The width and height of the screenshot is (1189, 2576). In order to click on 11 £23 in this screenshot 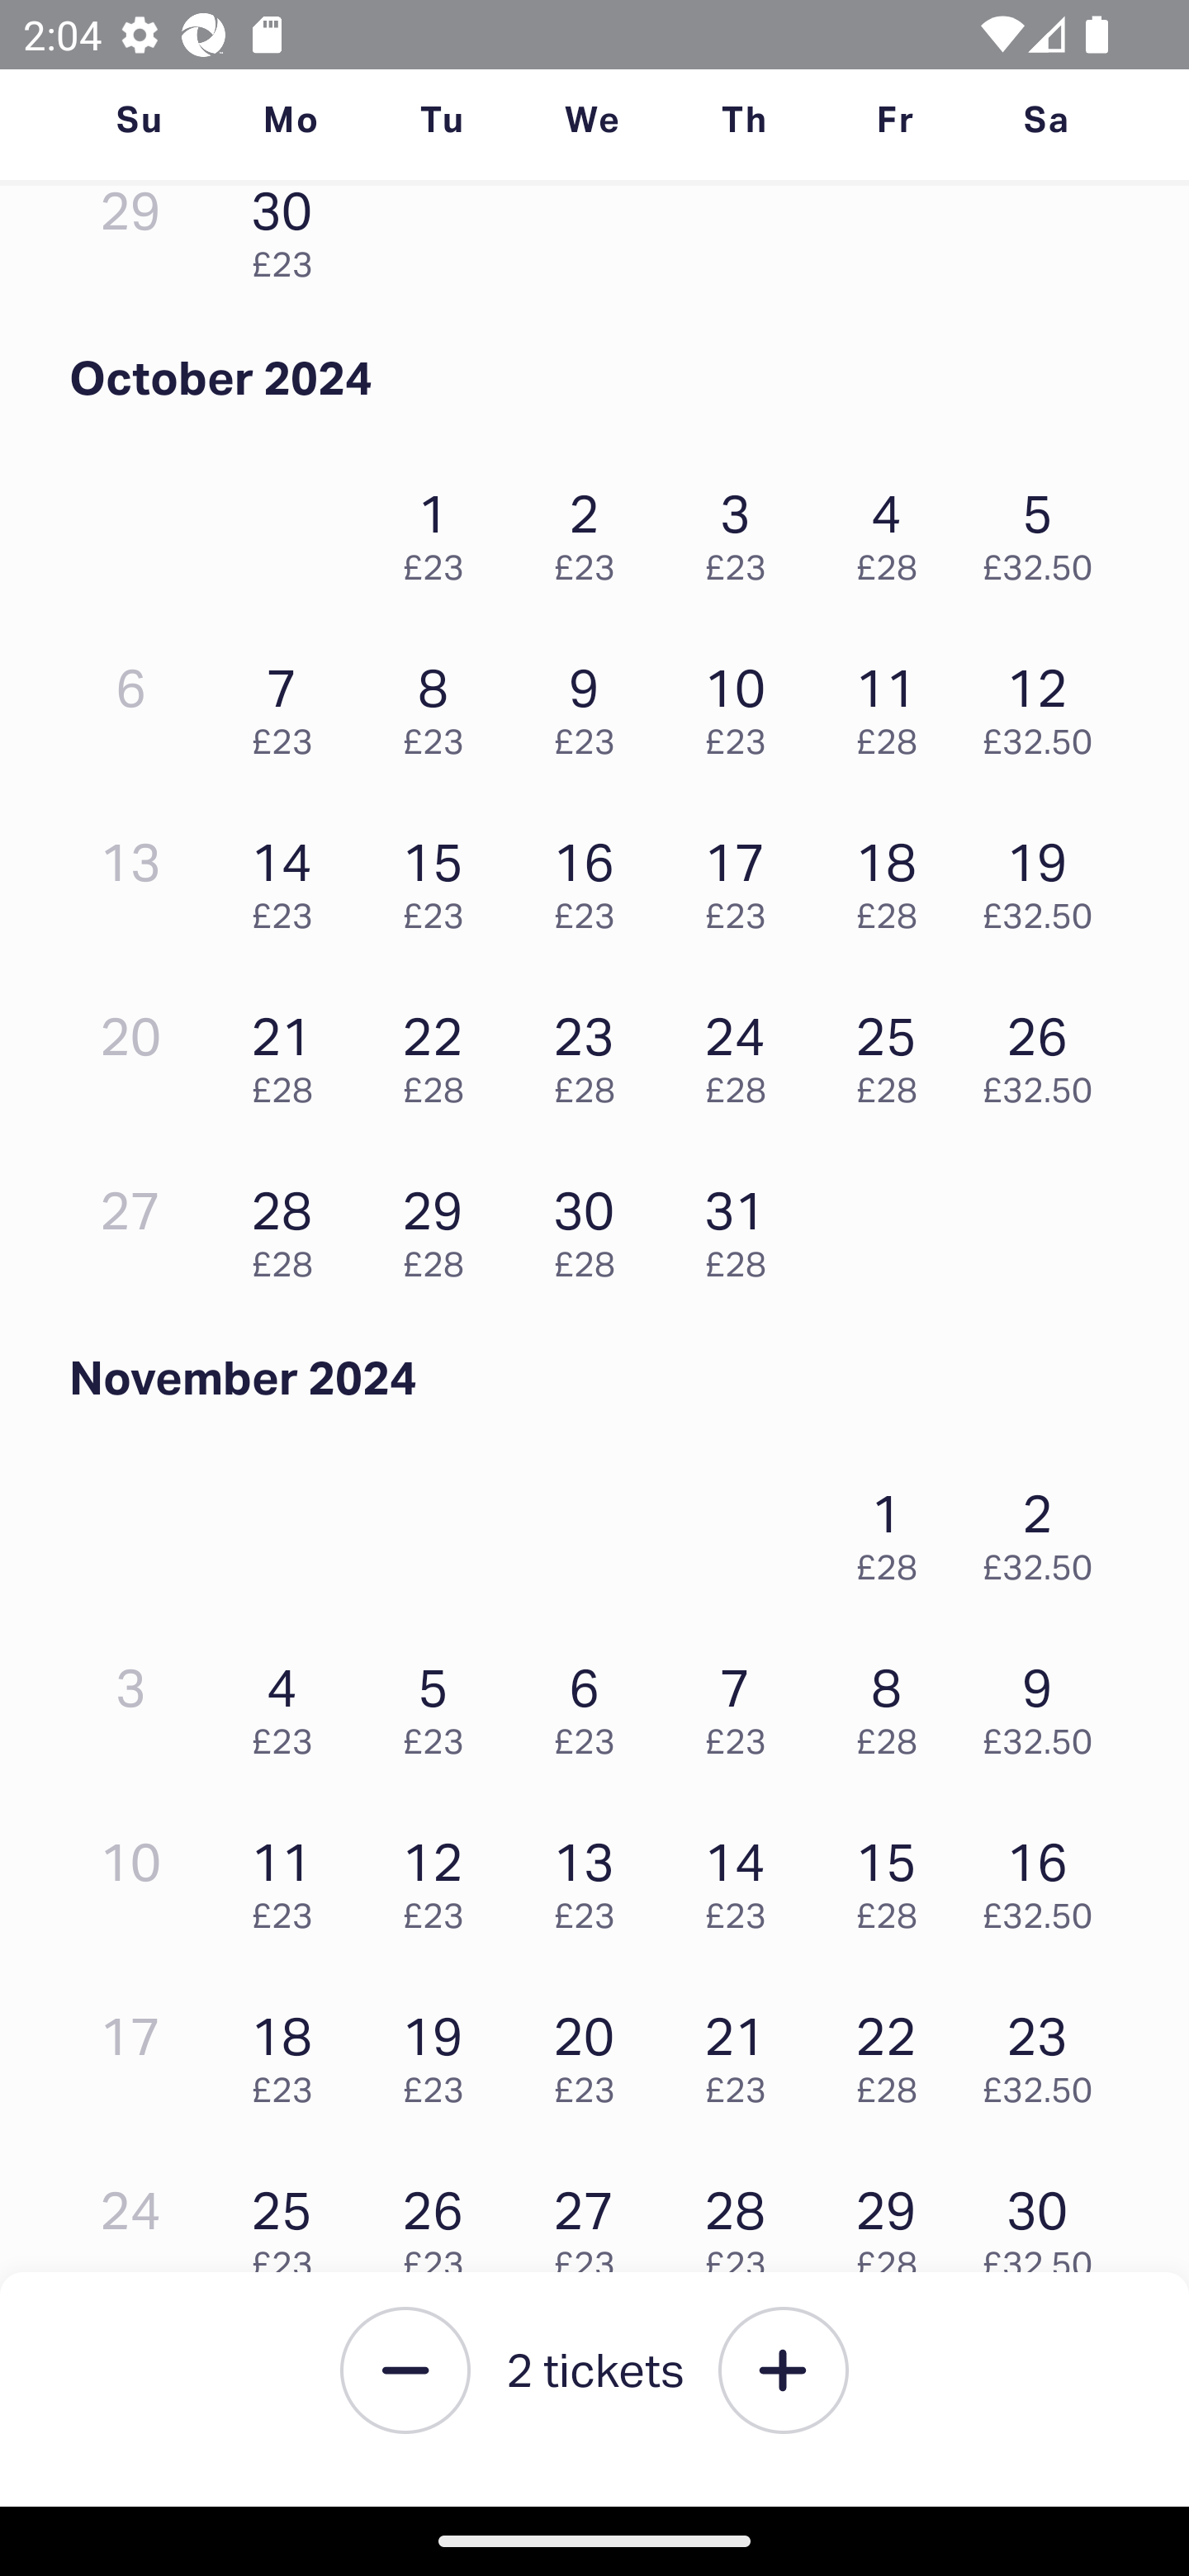, I will do `click(290, 1878)`.